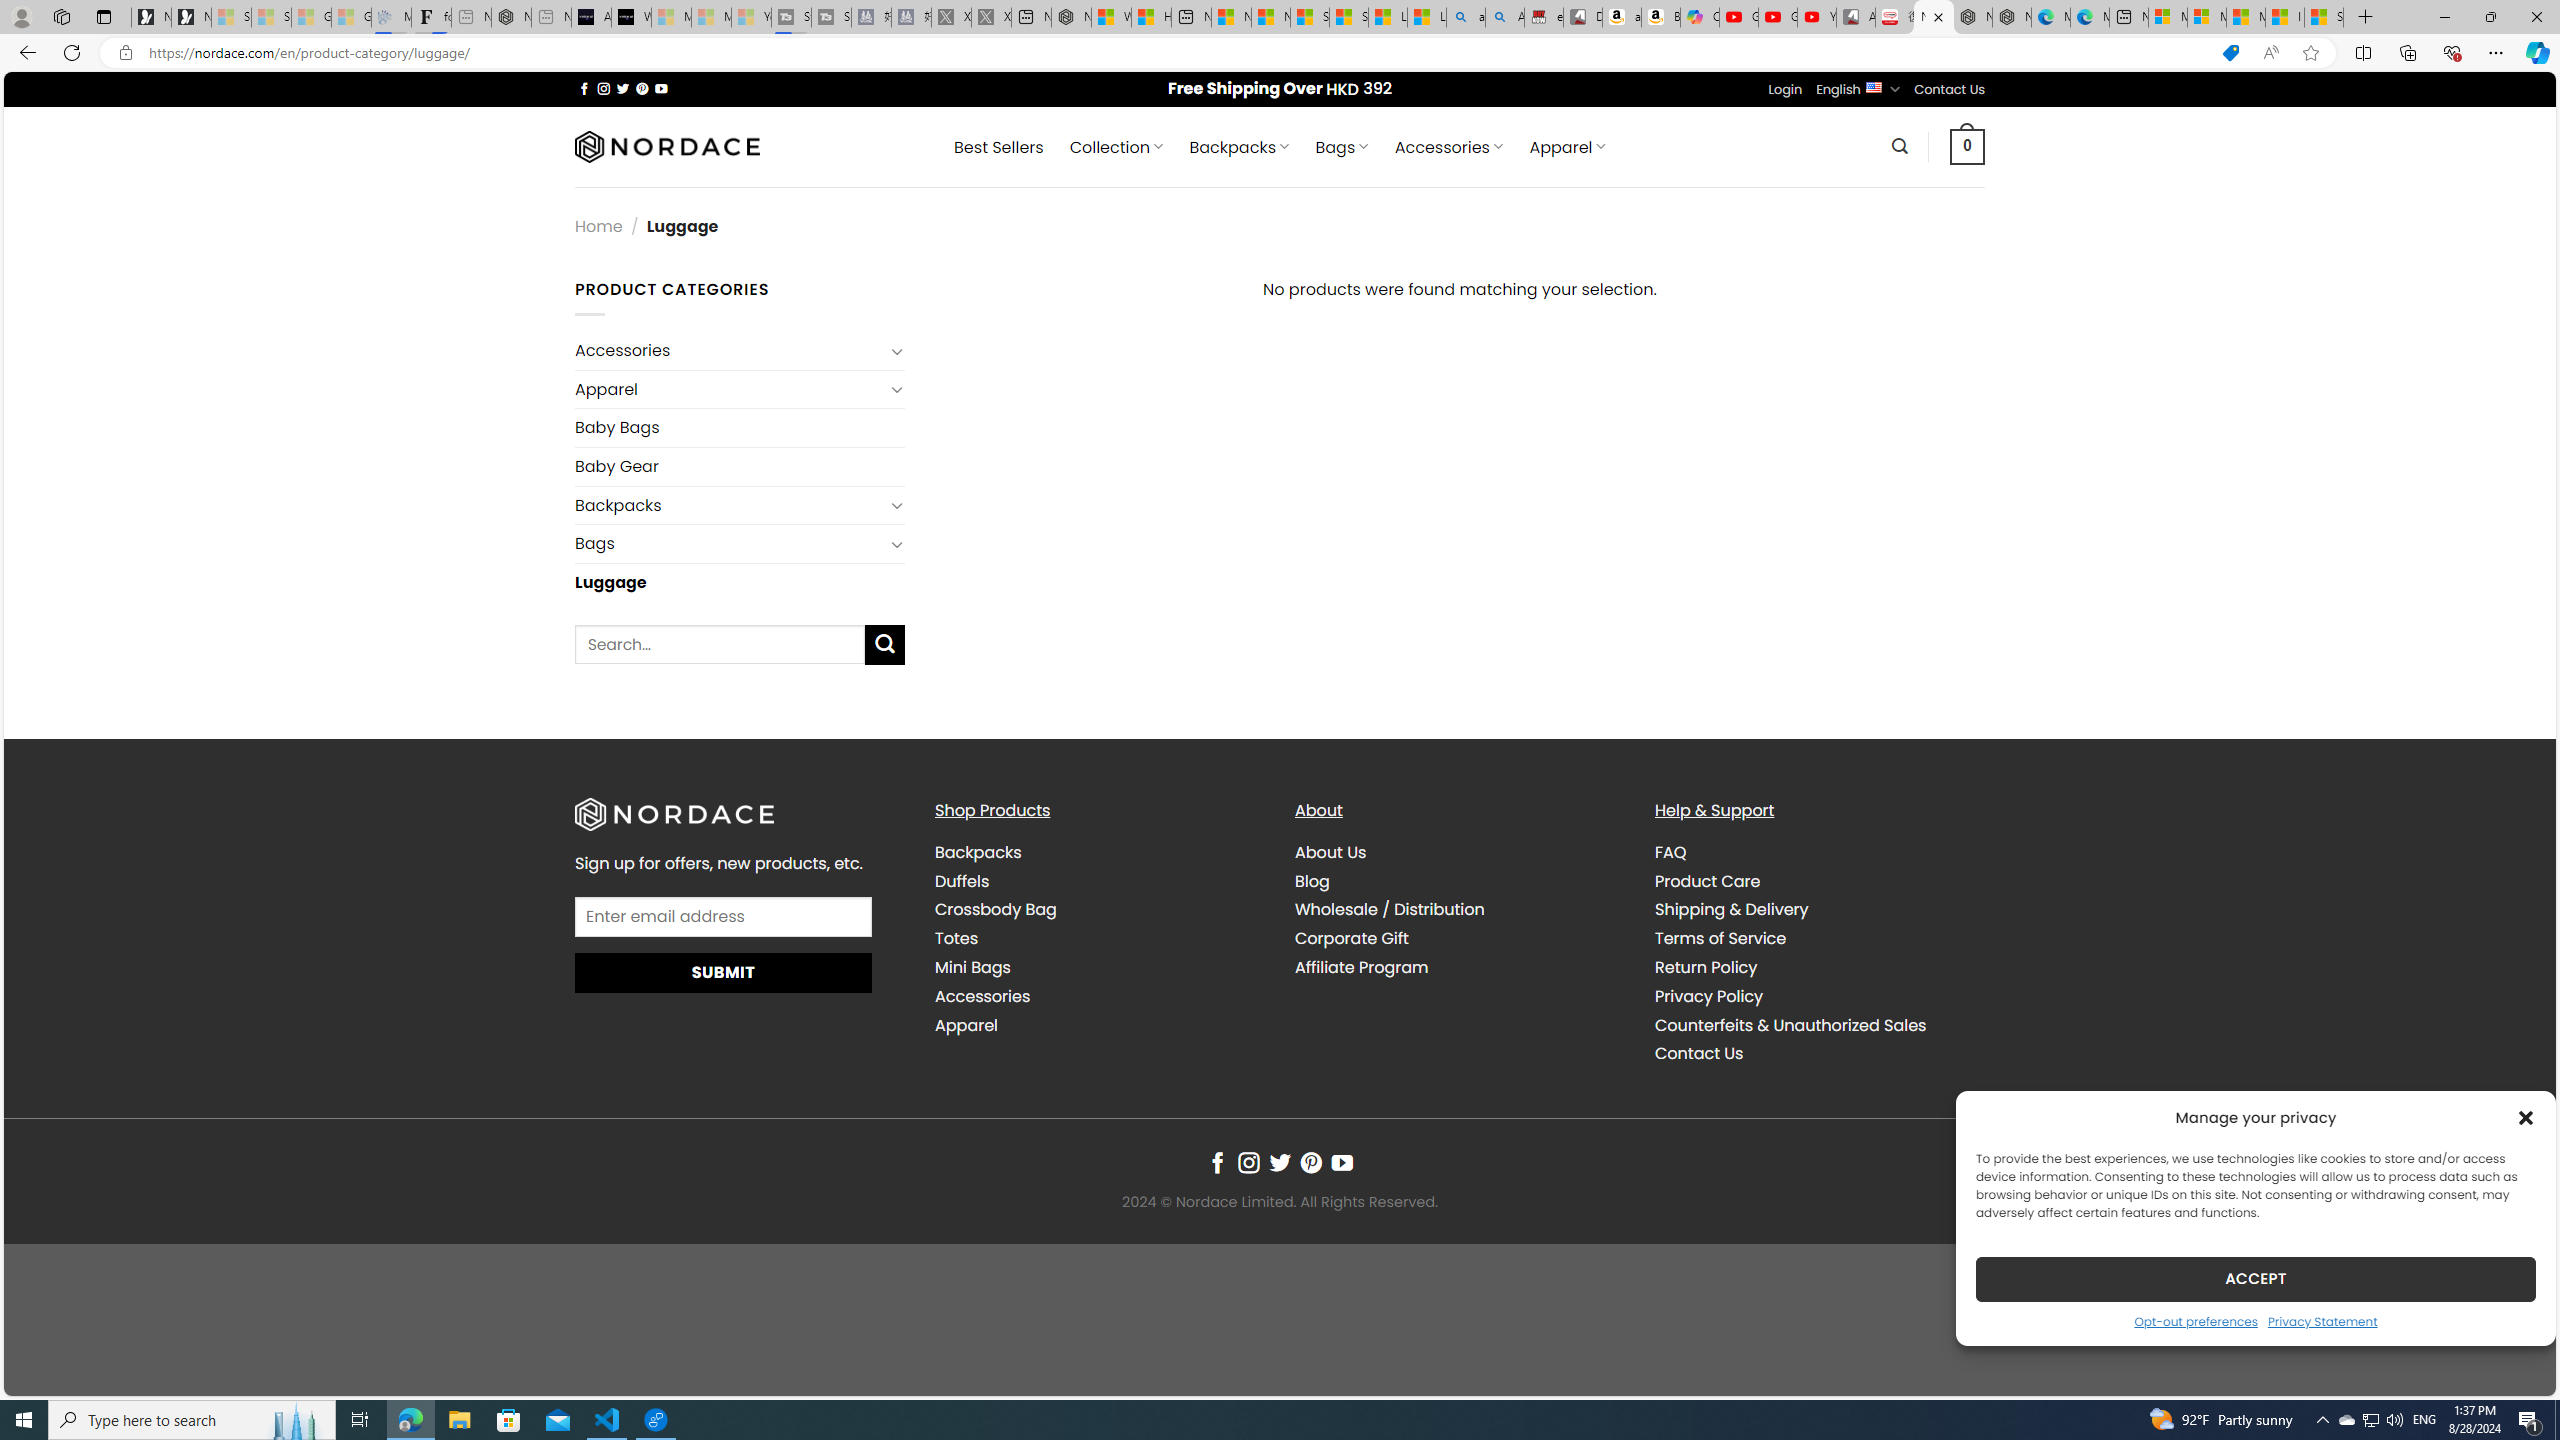 The image size is (2560, 1440). What do you see at coordinates (724, 916) in the screenshot?
I see `AutomationID: input_4_1` at bounding box center [724, 916].